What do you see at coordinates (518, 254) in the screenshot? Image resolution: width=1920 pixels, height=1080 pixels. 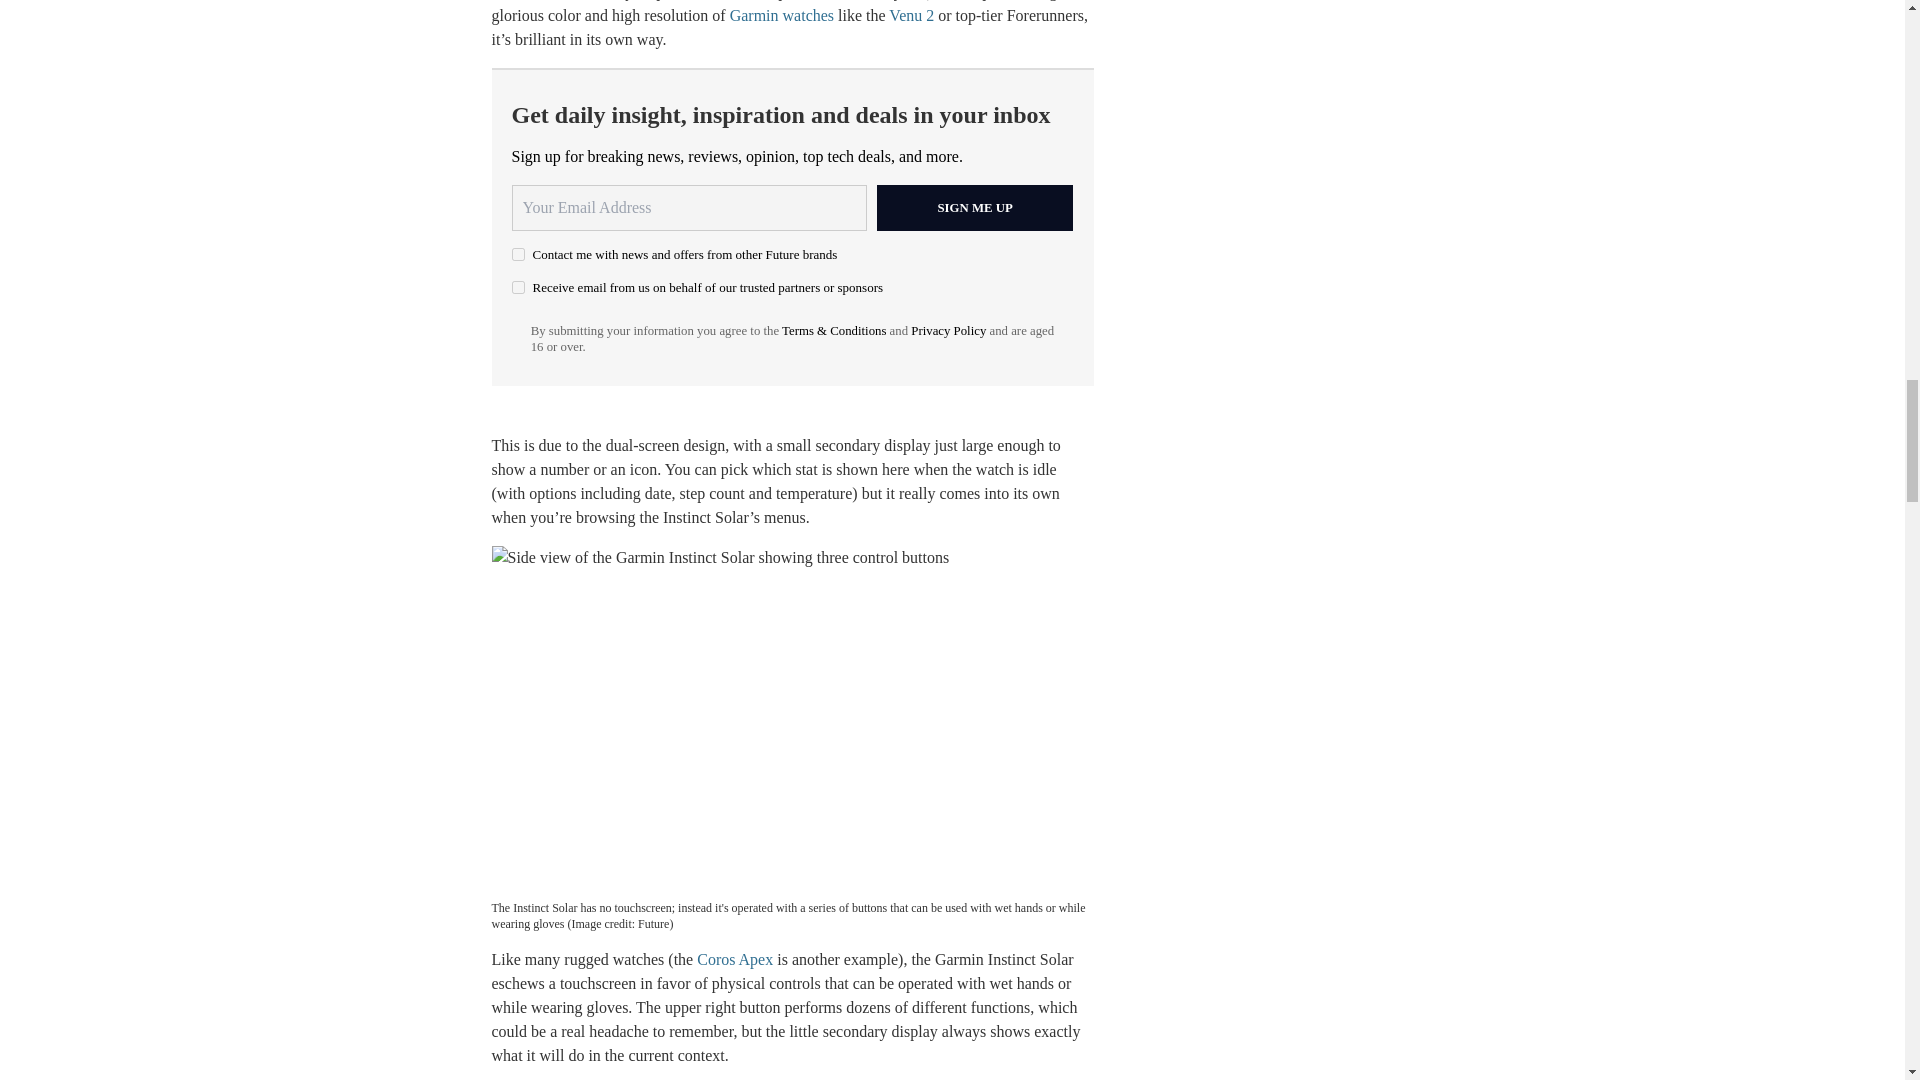 I see `on` at bounding box center [518, 254].